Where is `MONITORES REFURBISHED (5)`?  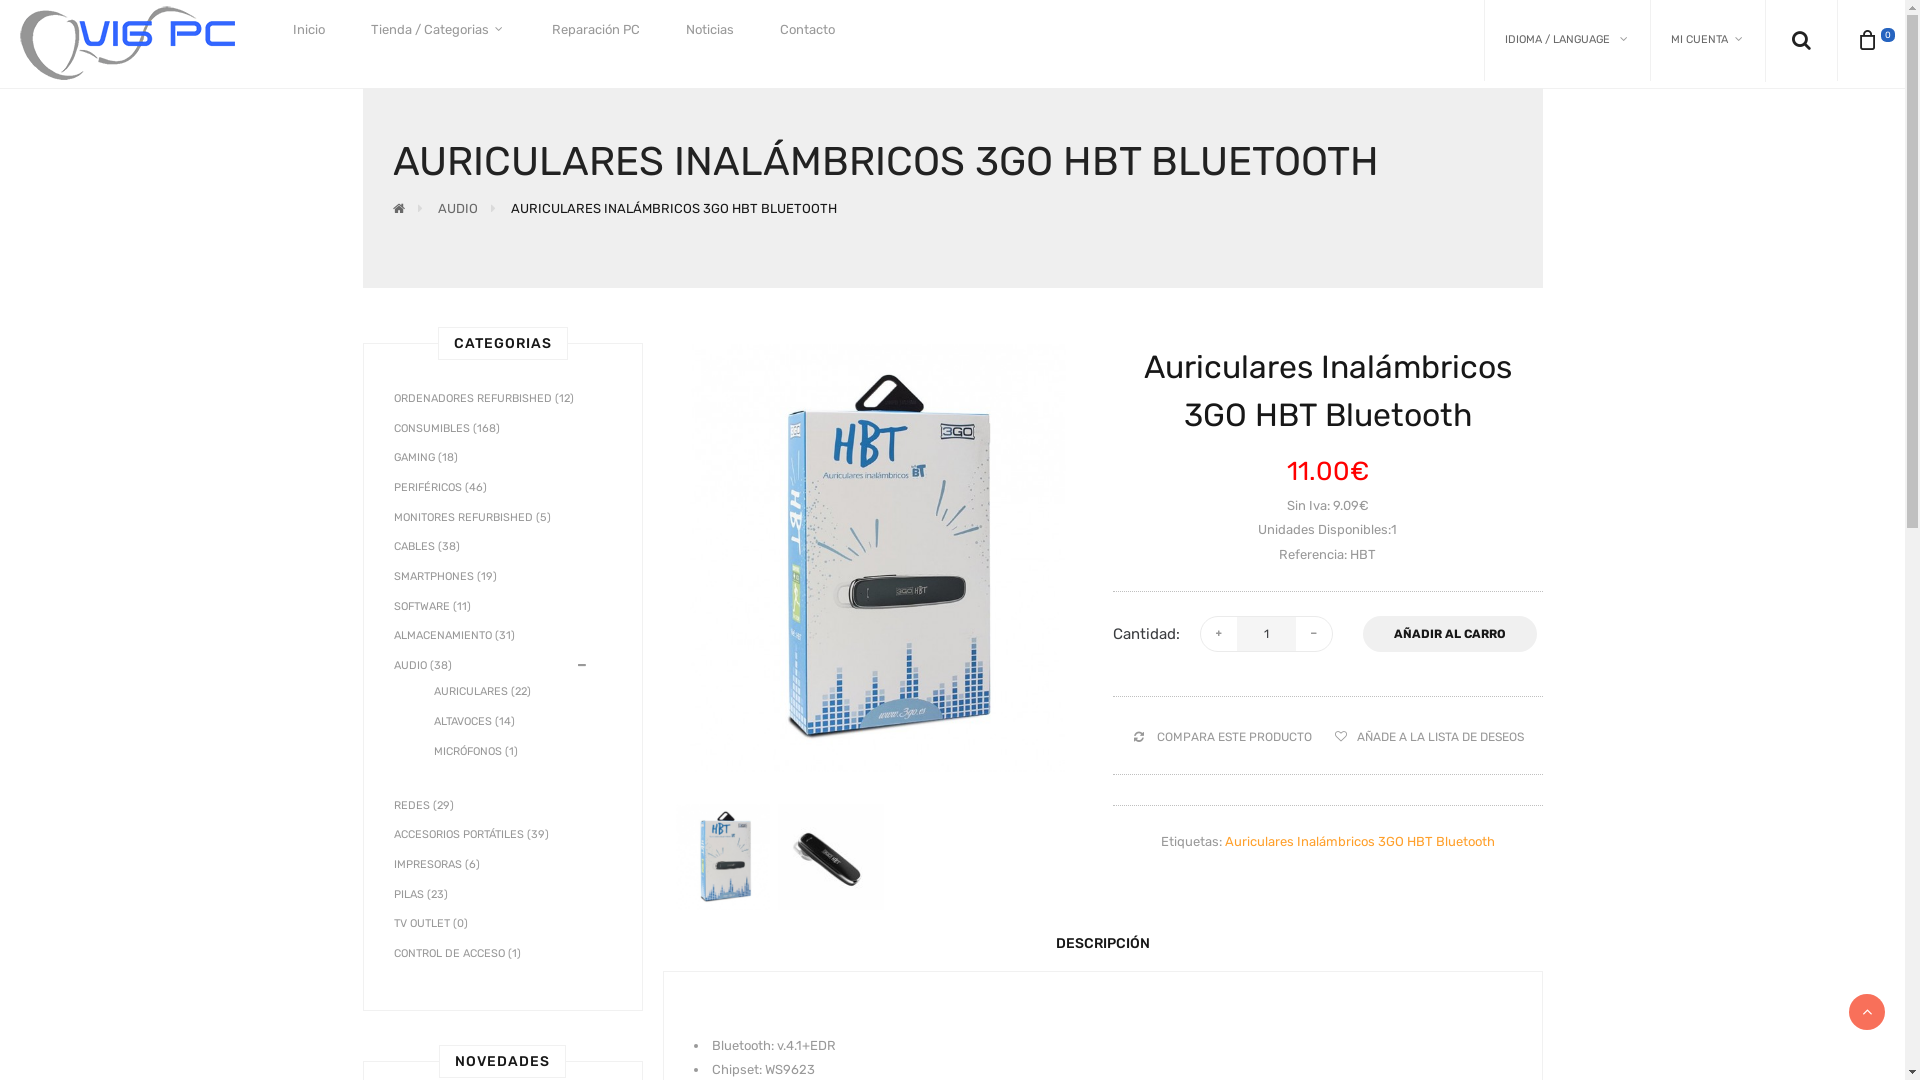
MONITORES REFURBISHED (5) is located at coordinates (472, 518).